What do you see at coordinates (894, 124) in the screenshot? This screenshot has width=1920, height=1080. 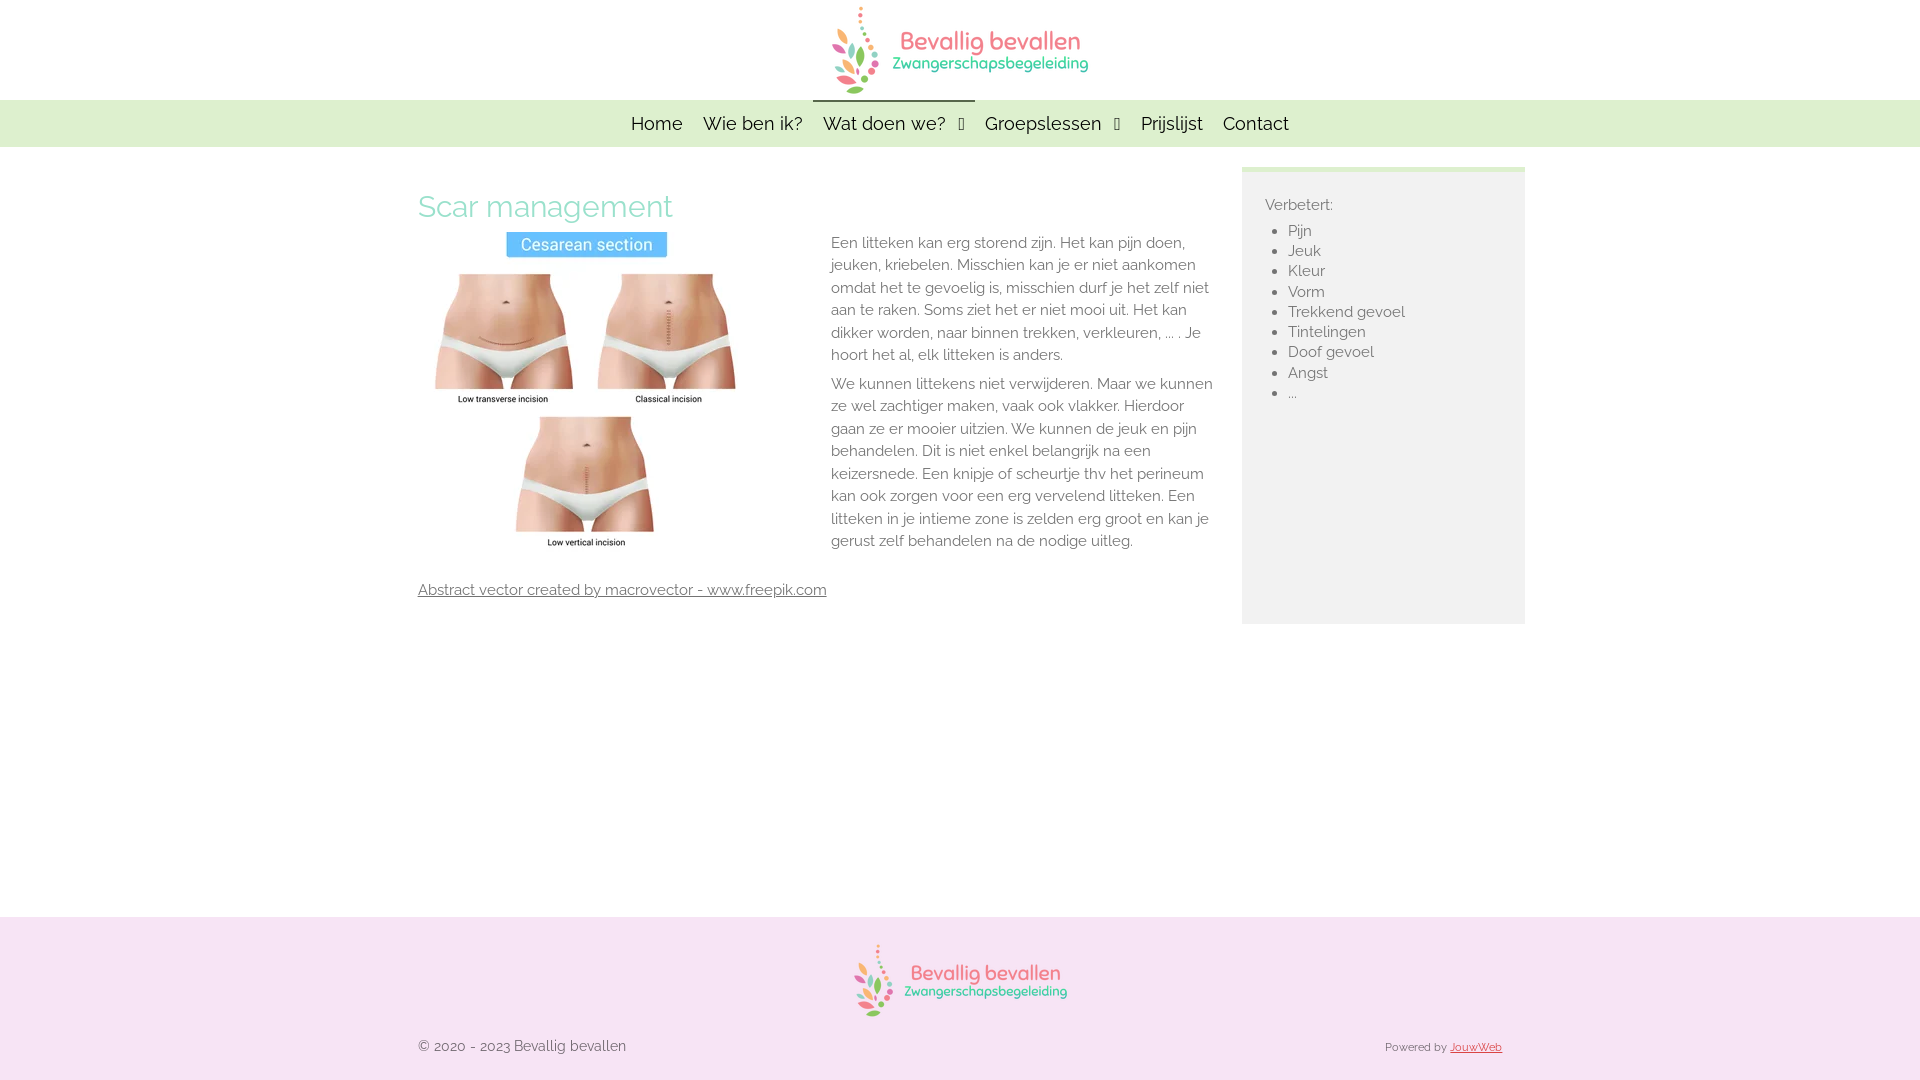 I see `Wat doen we?` at bounding box center [894, 124].